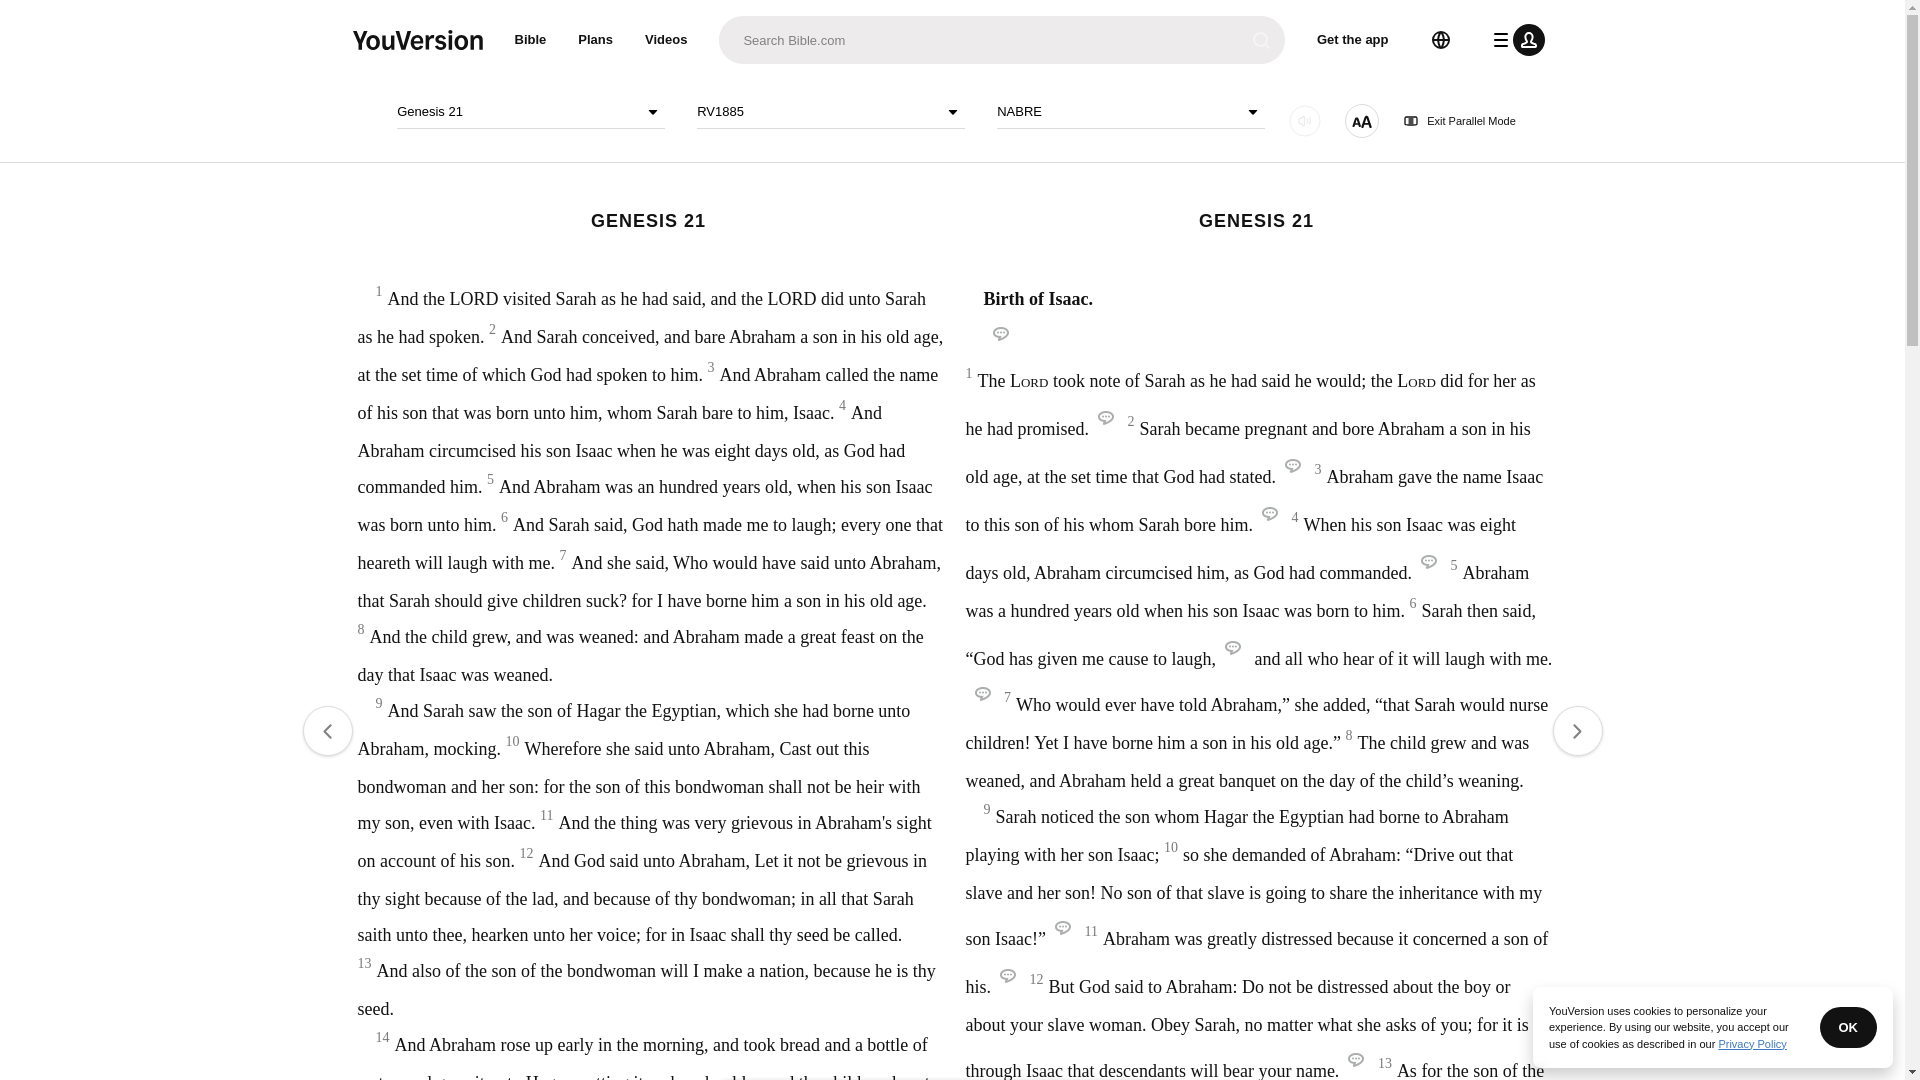 The height and width of the screenshot is (1080, 1920). Describe the element at coordinates (666, 40) in the screenshot. I see `Videos` at that location.